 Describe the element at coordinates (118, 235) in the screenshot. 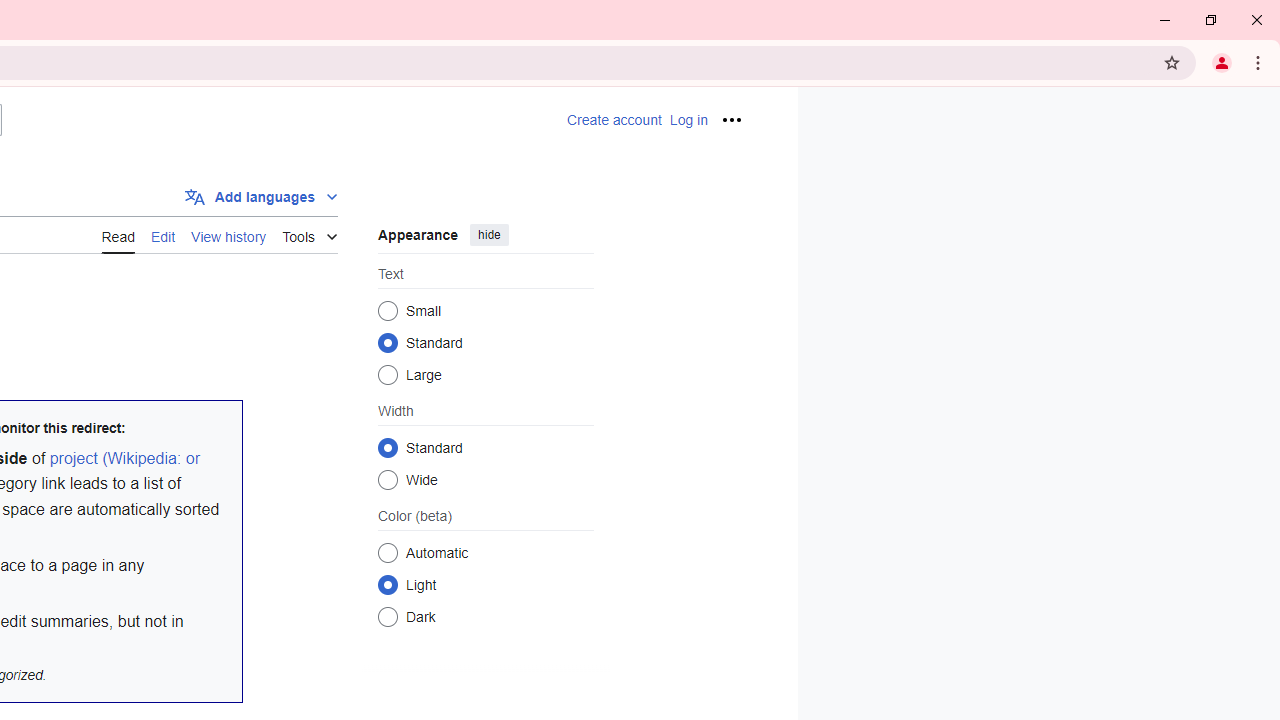

I see `Read` at that location.